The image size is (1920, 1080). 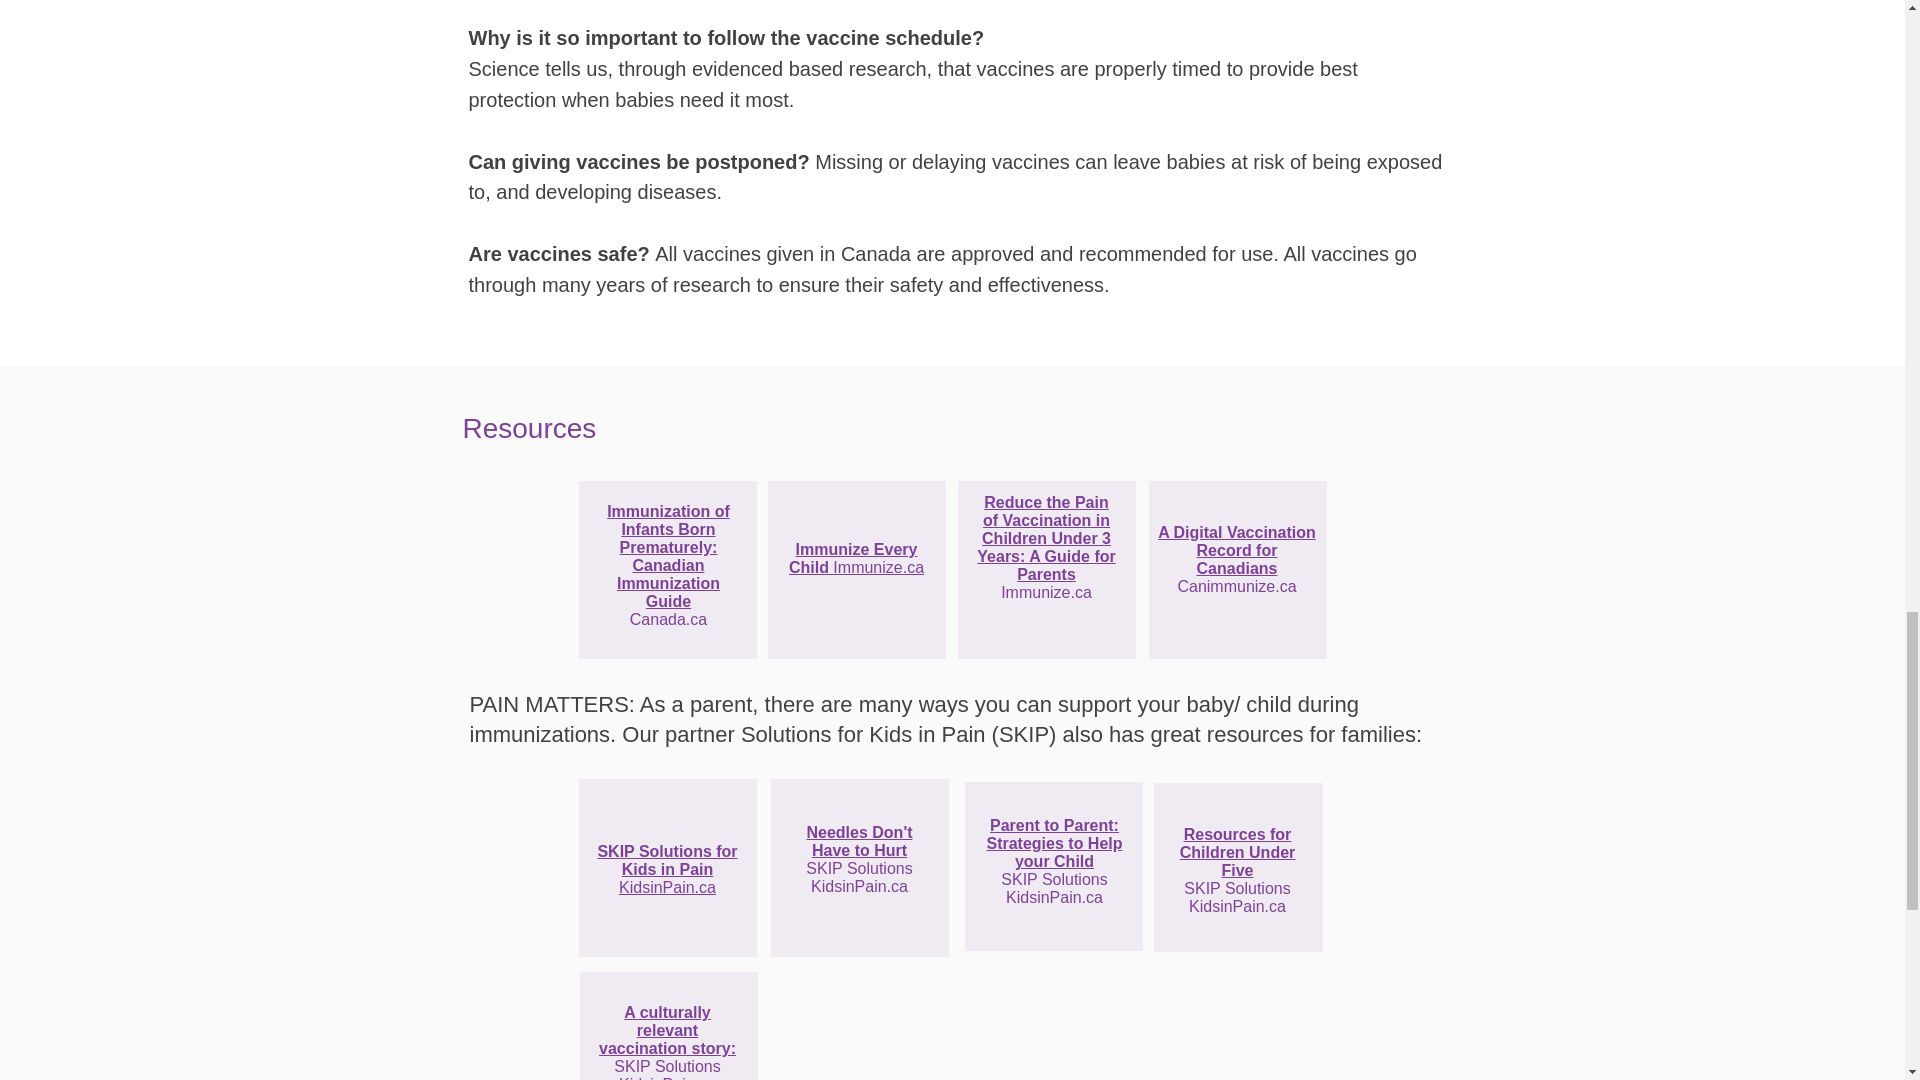 I want to click on Canada.ca, so click(x=668, y=619).